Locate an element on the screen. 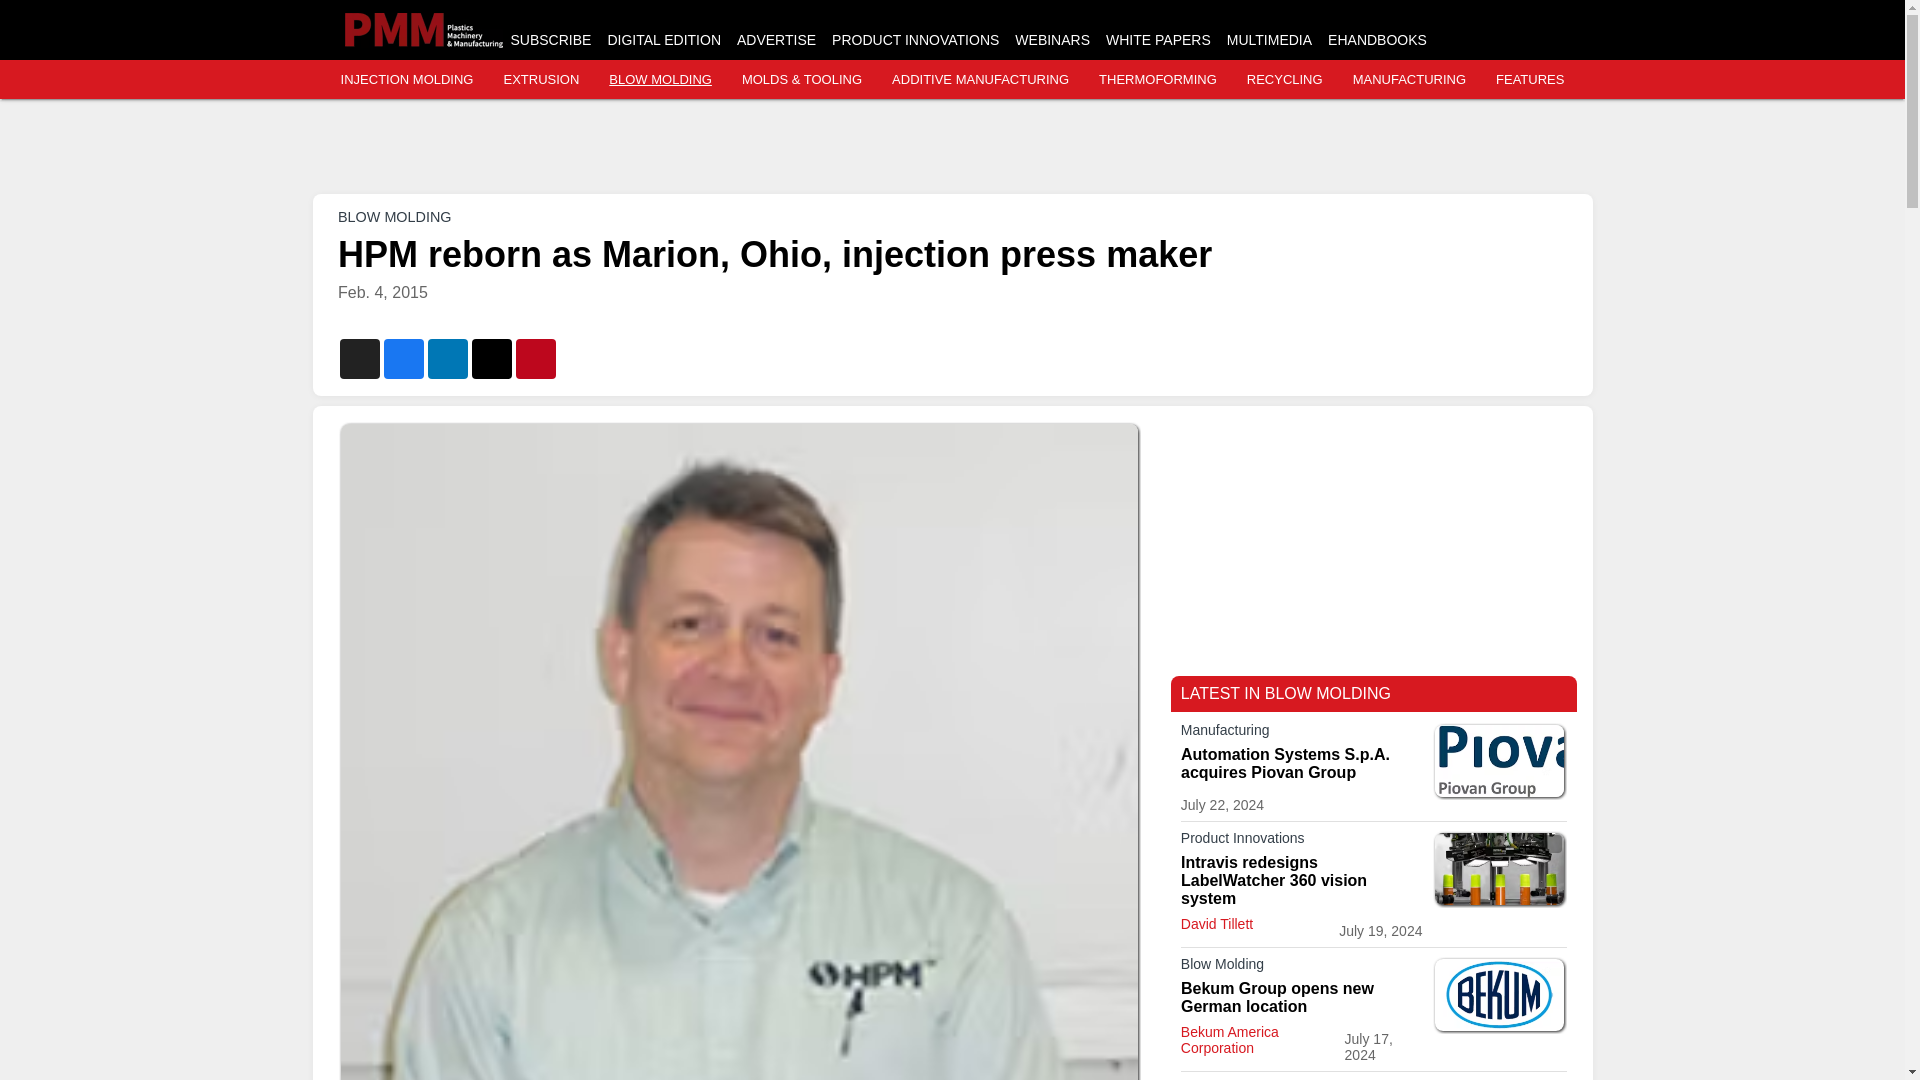  RECYCLING is located at coordinates (1284, 80).